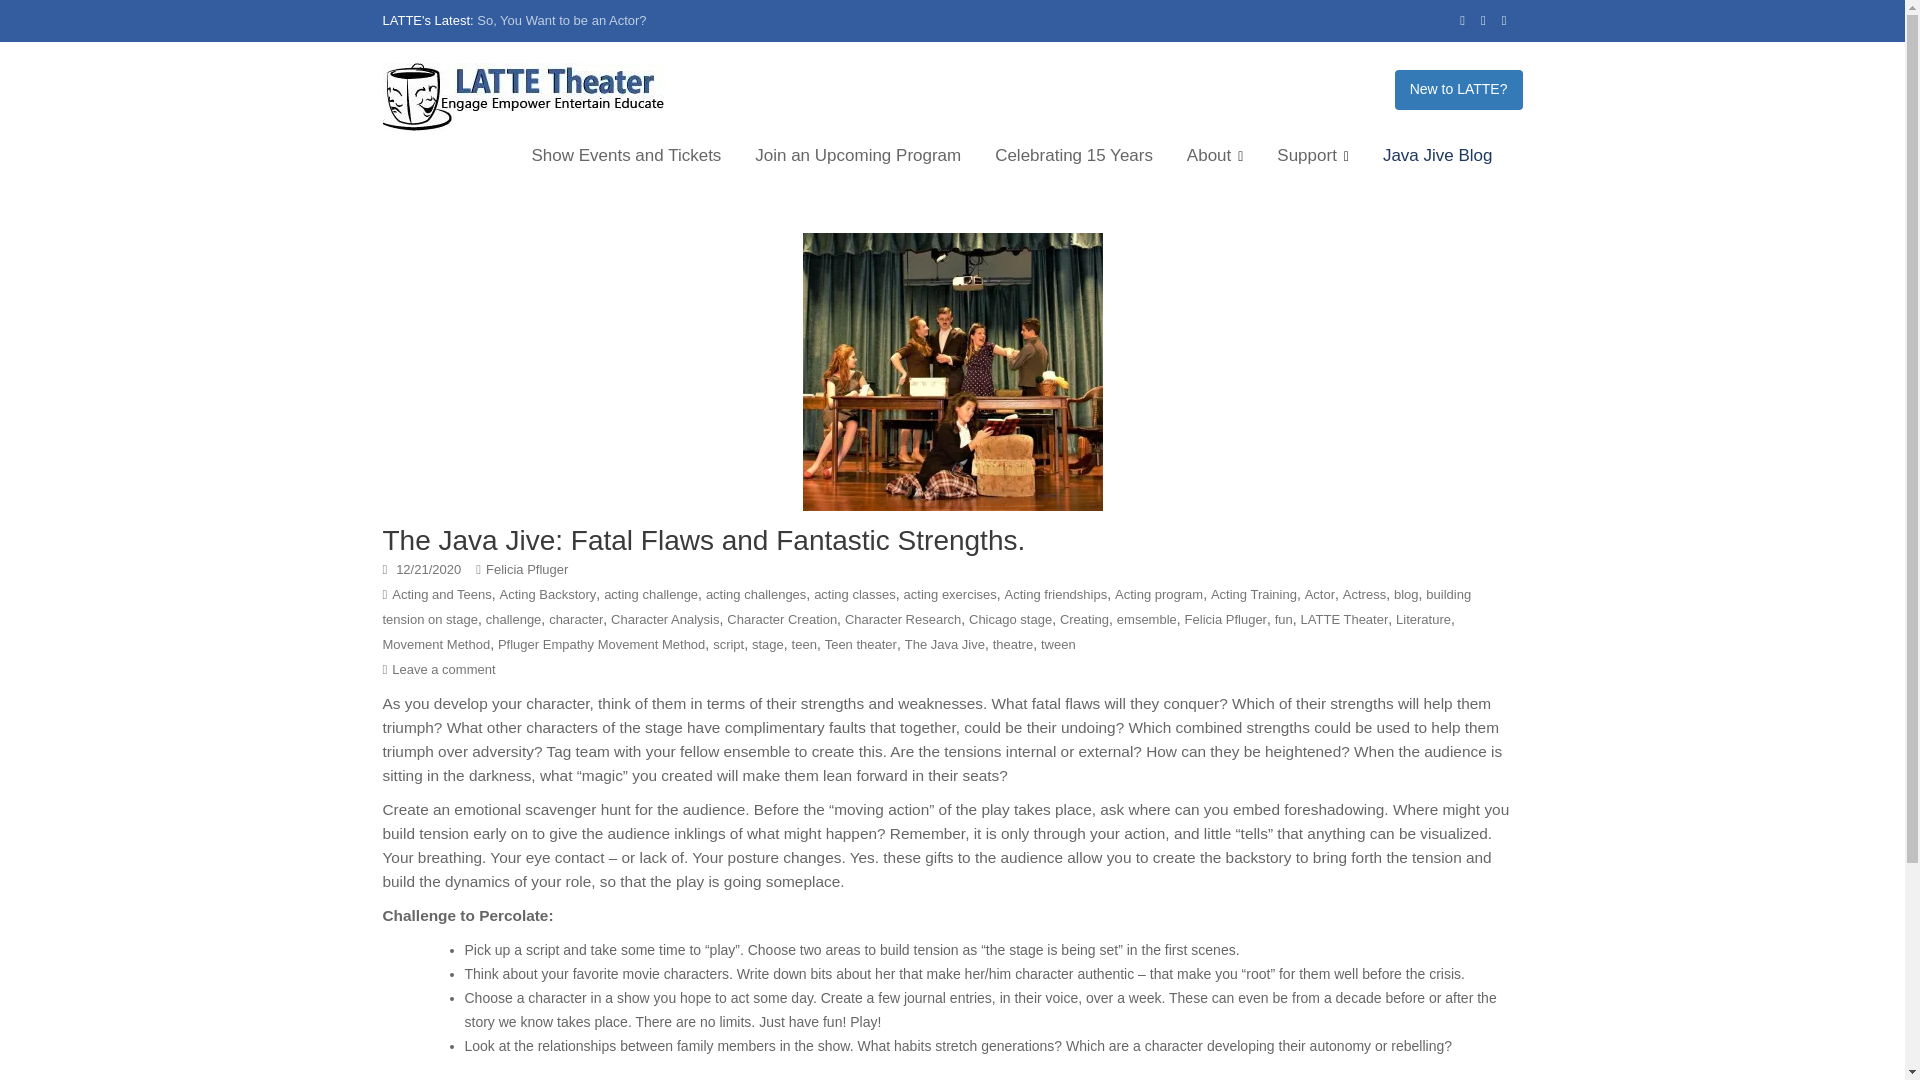  I want to click on About, so click(1215, 156).